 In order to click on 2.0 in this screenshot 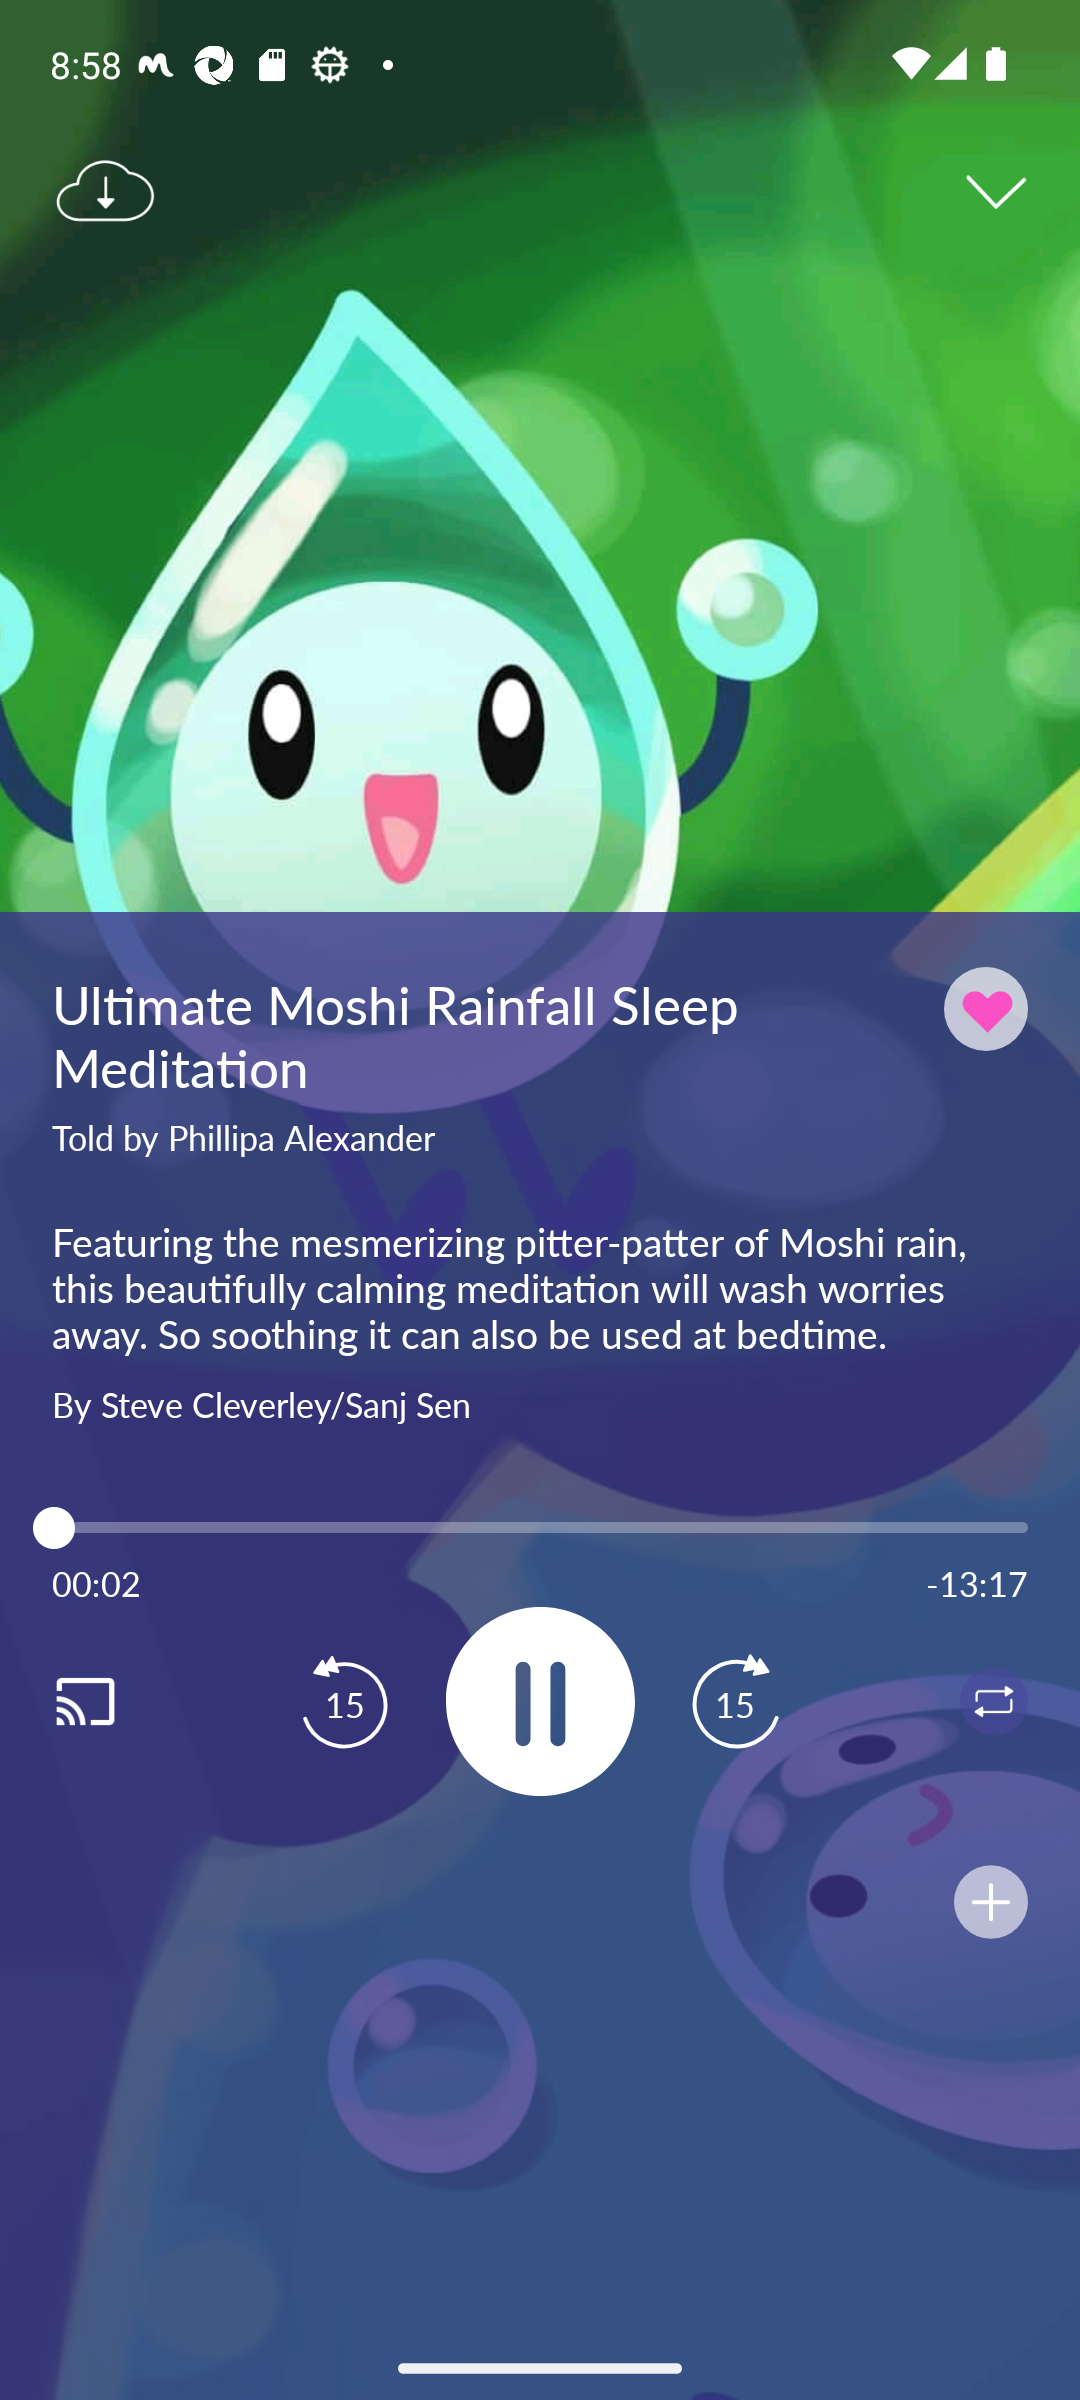, I will do `click(540, 1528)`.